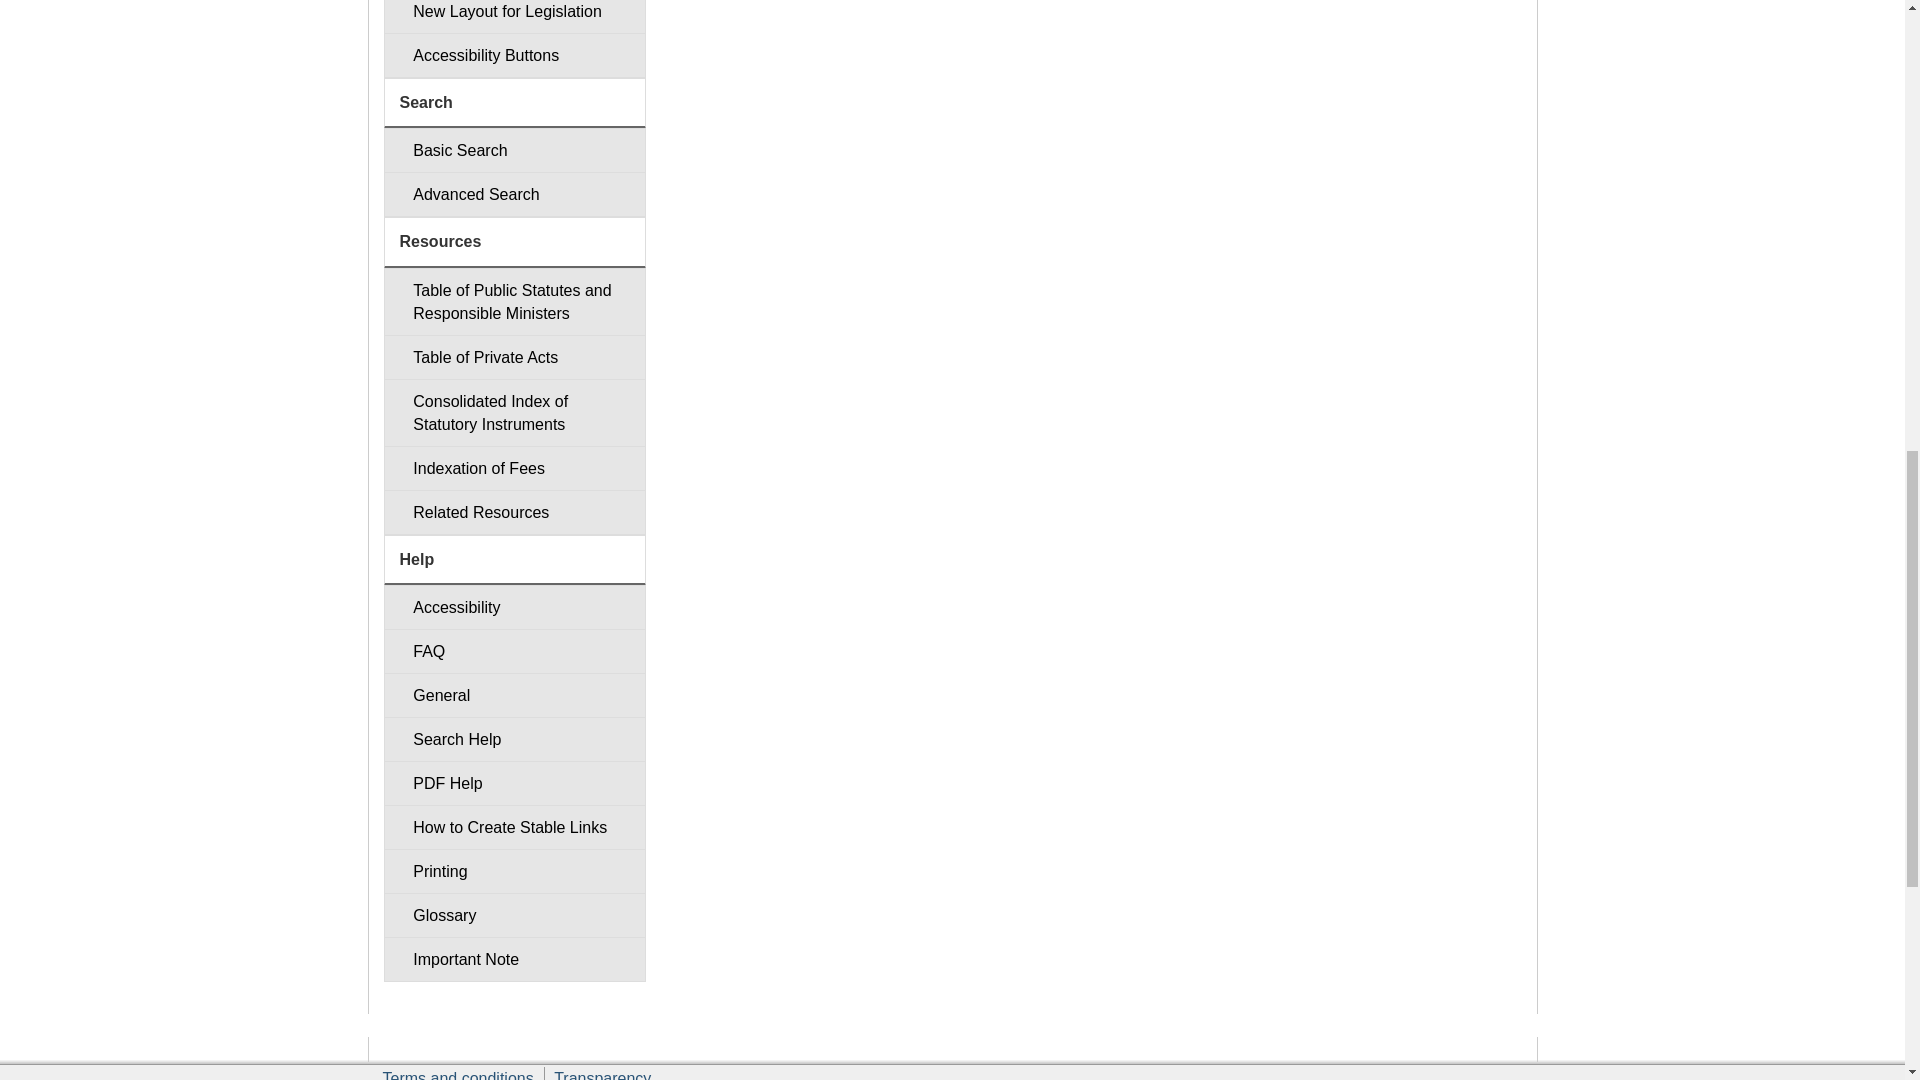 This screenshot has height=1080, width=1920. Describe the element at coordinates (514, 512) in the screenshot. I see `Related Resources` at that location.